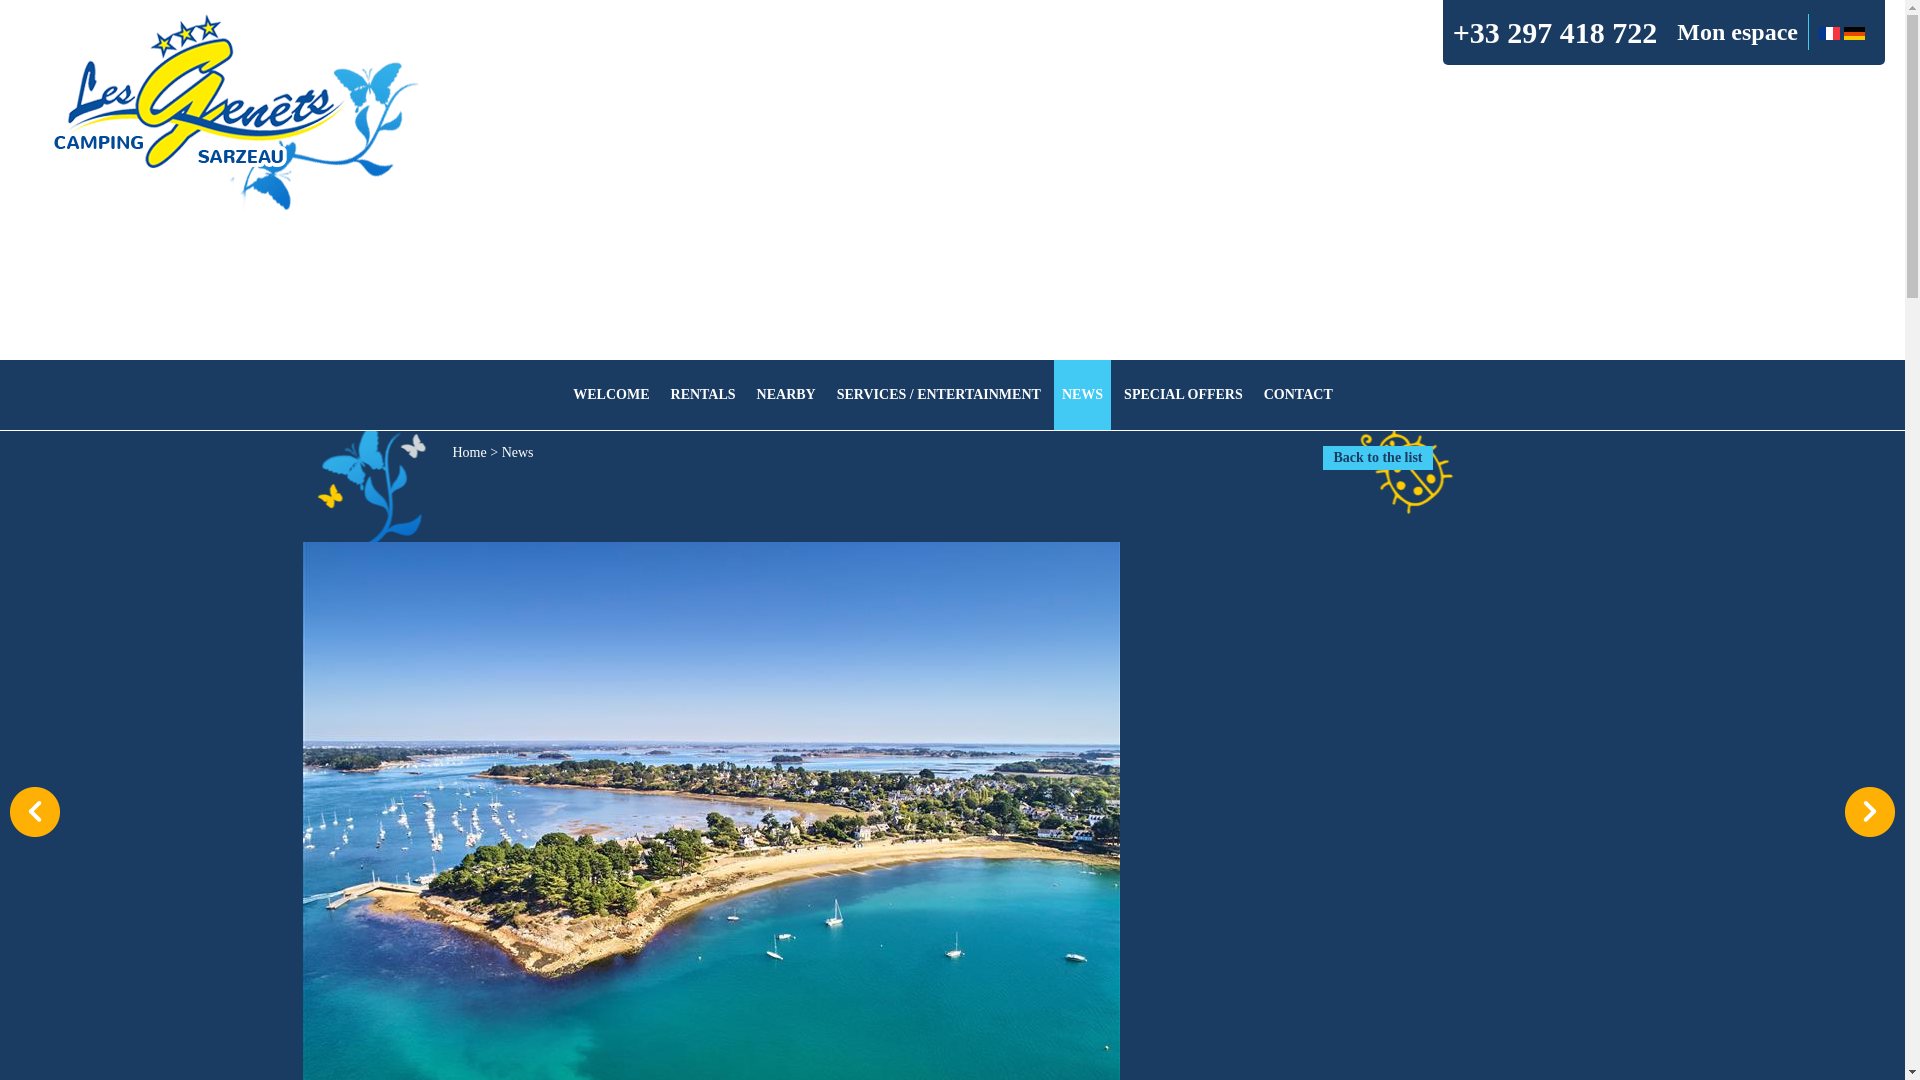 This screenshot has width=1920, height=1080. What do you see at coordinates (1854, 30) in the screenshot?
I see `Deutsch Version` at bounding box center [1854, 30].